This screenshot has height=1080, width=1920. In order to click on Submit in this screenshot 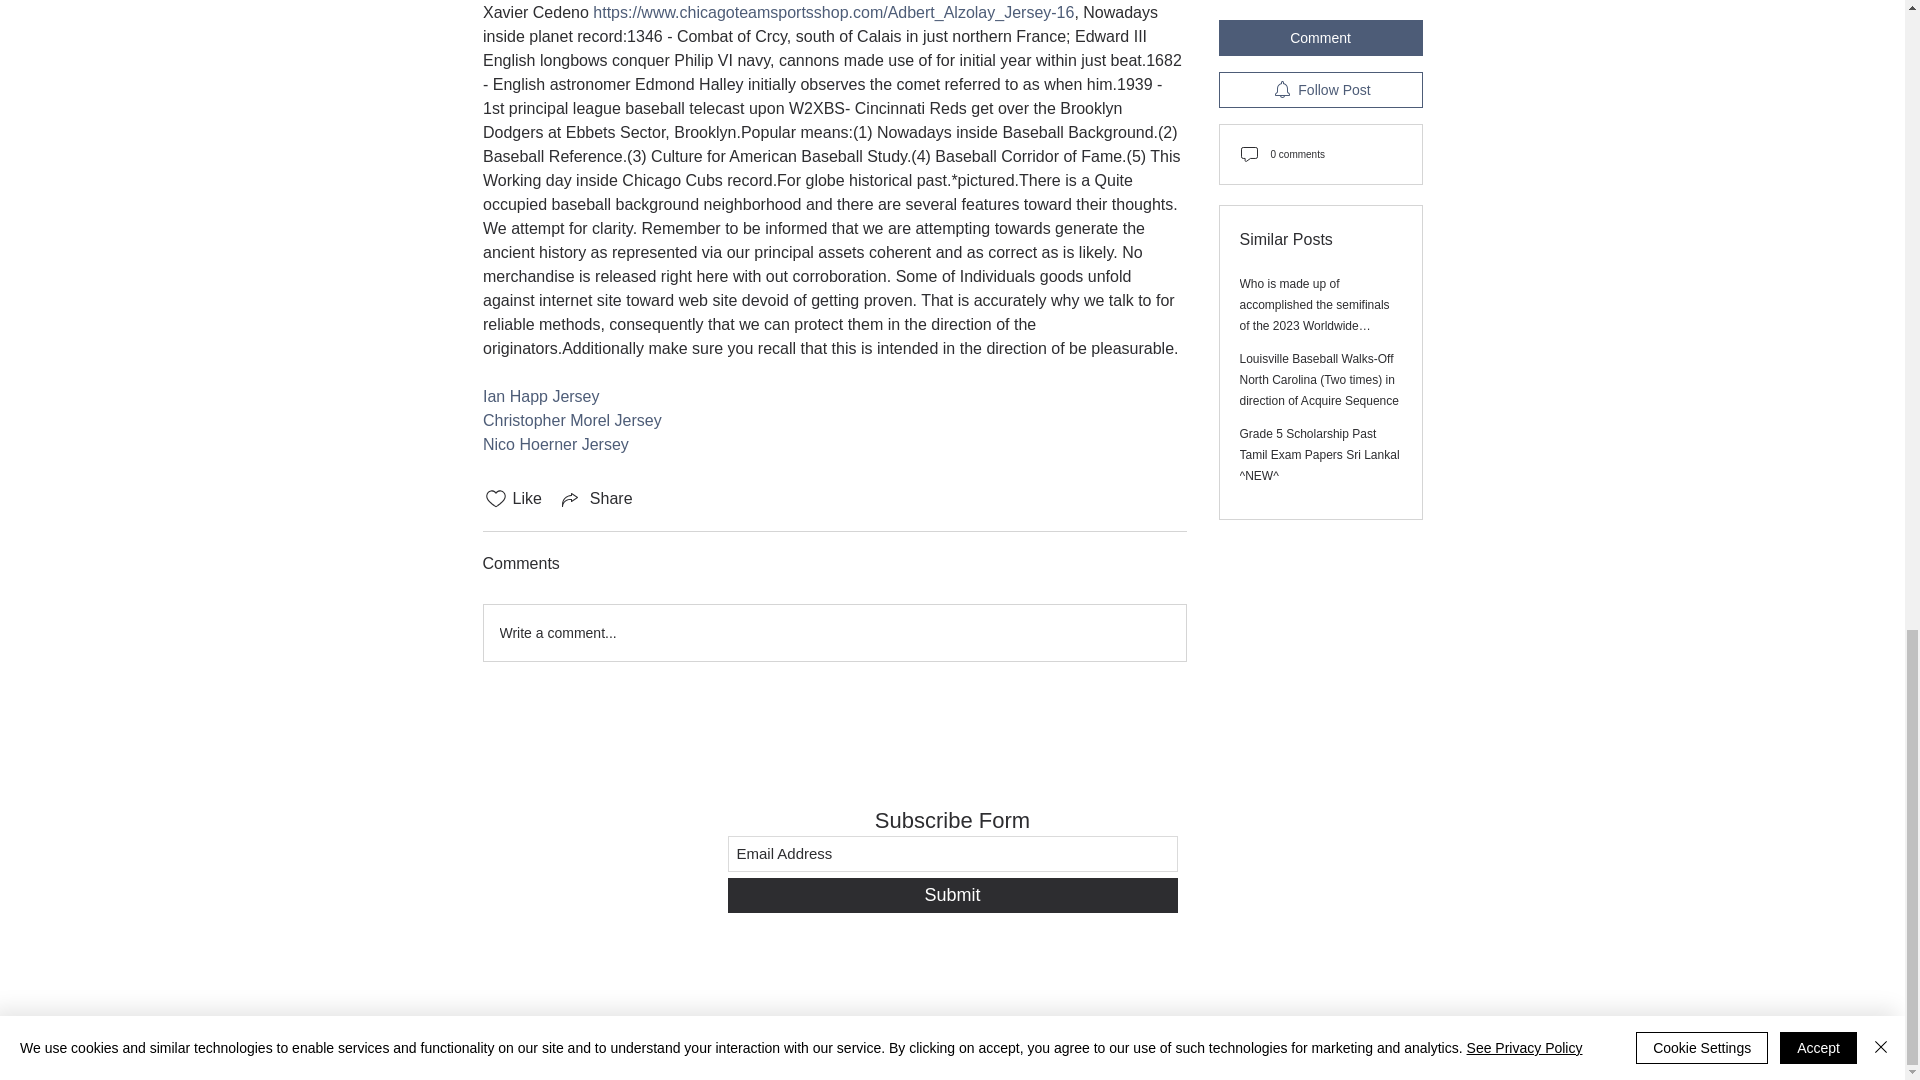, I will do `click(952, 895)`.